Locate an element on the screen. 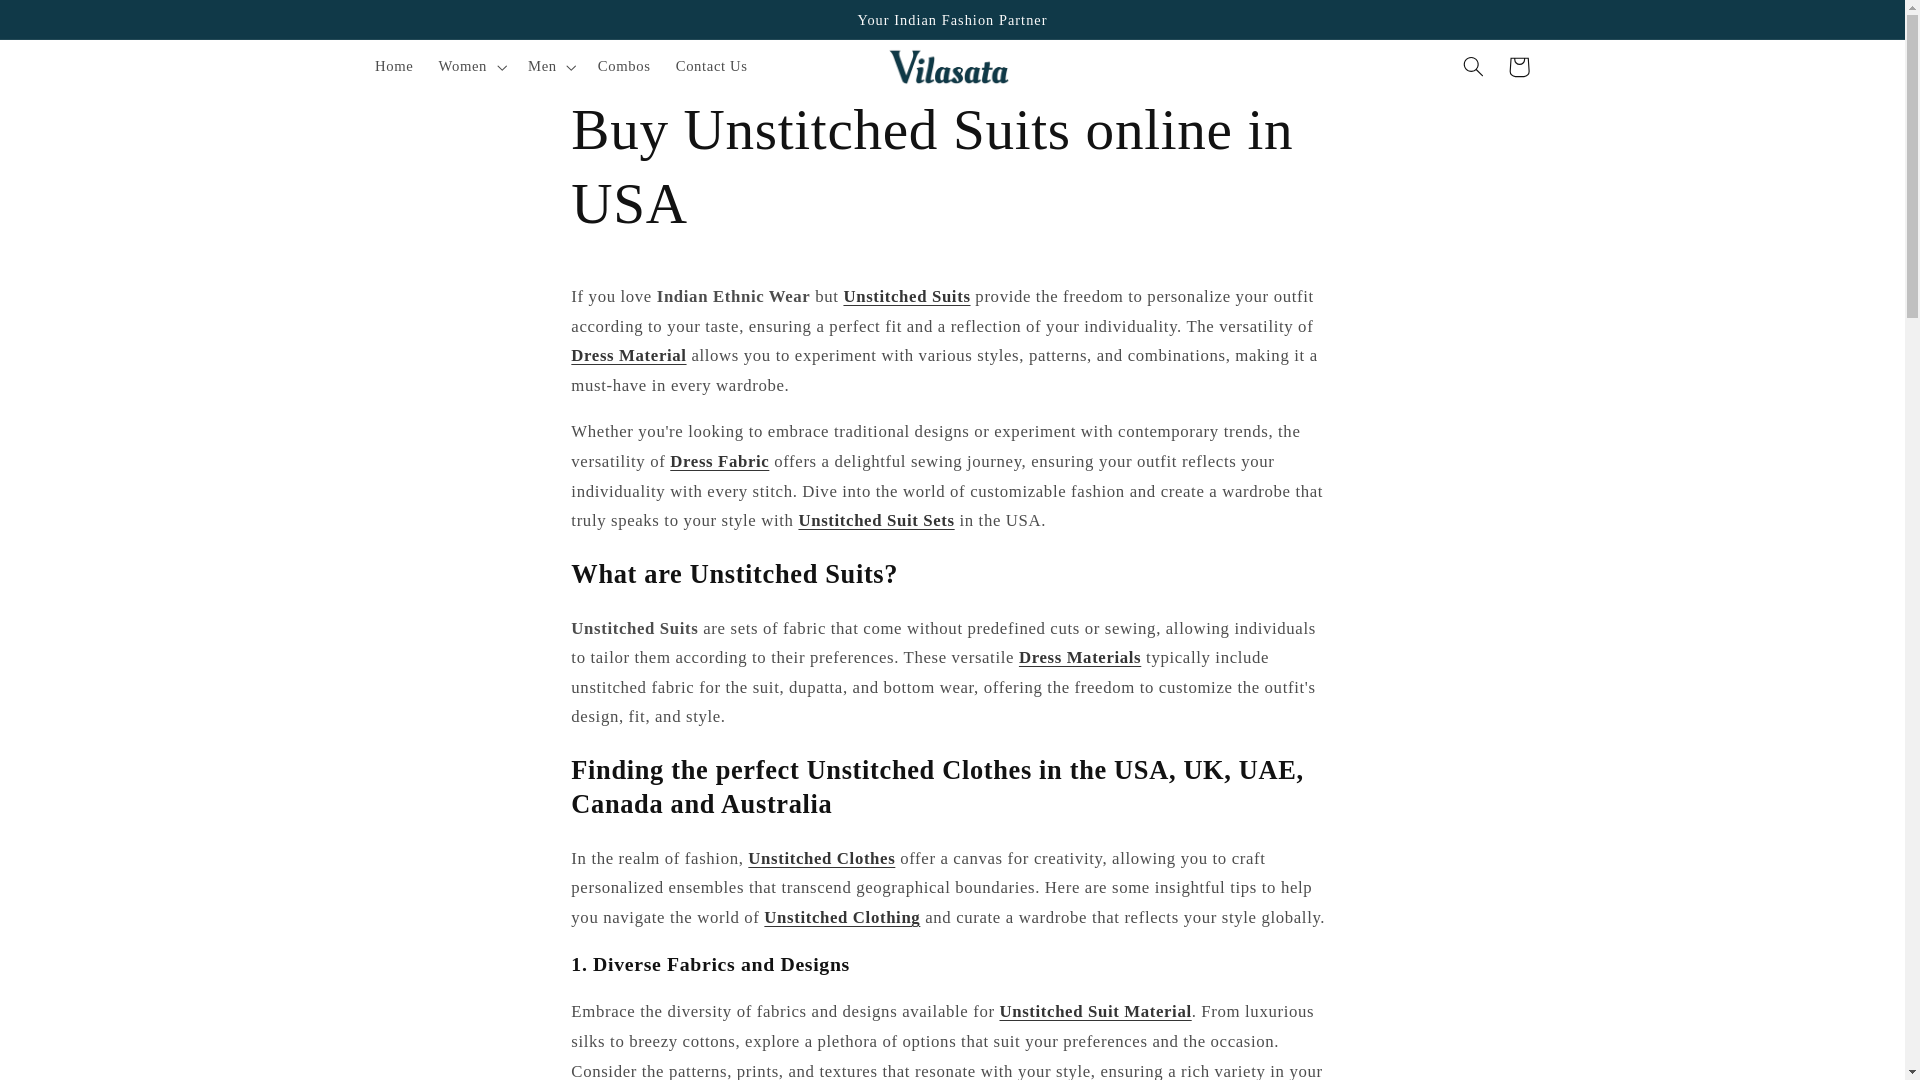 This screenshot has height=1080, width=1920. Skip to content is located at coordinates (63, 24).